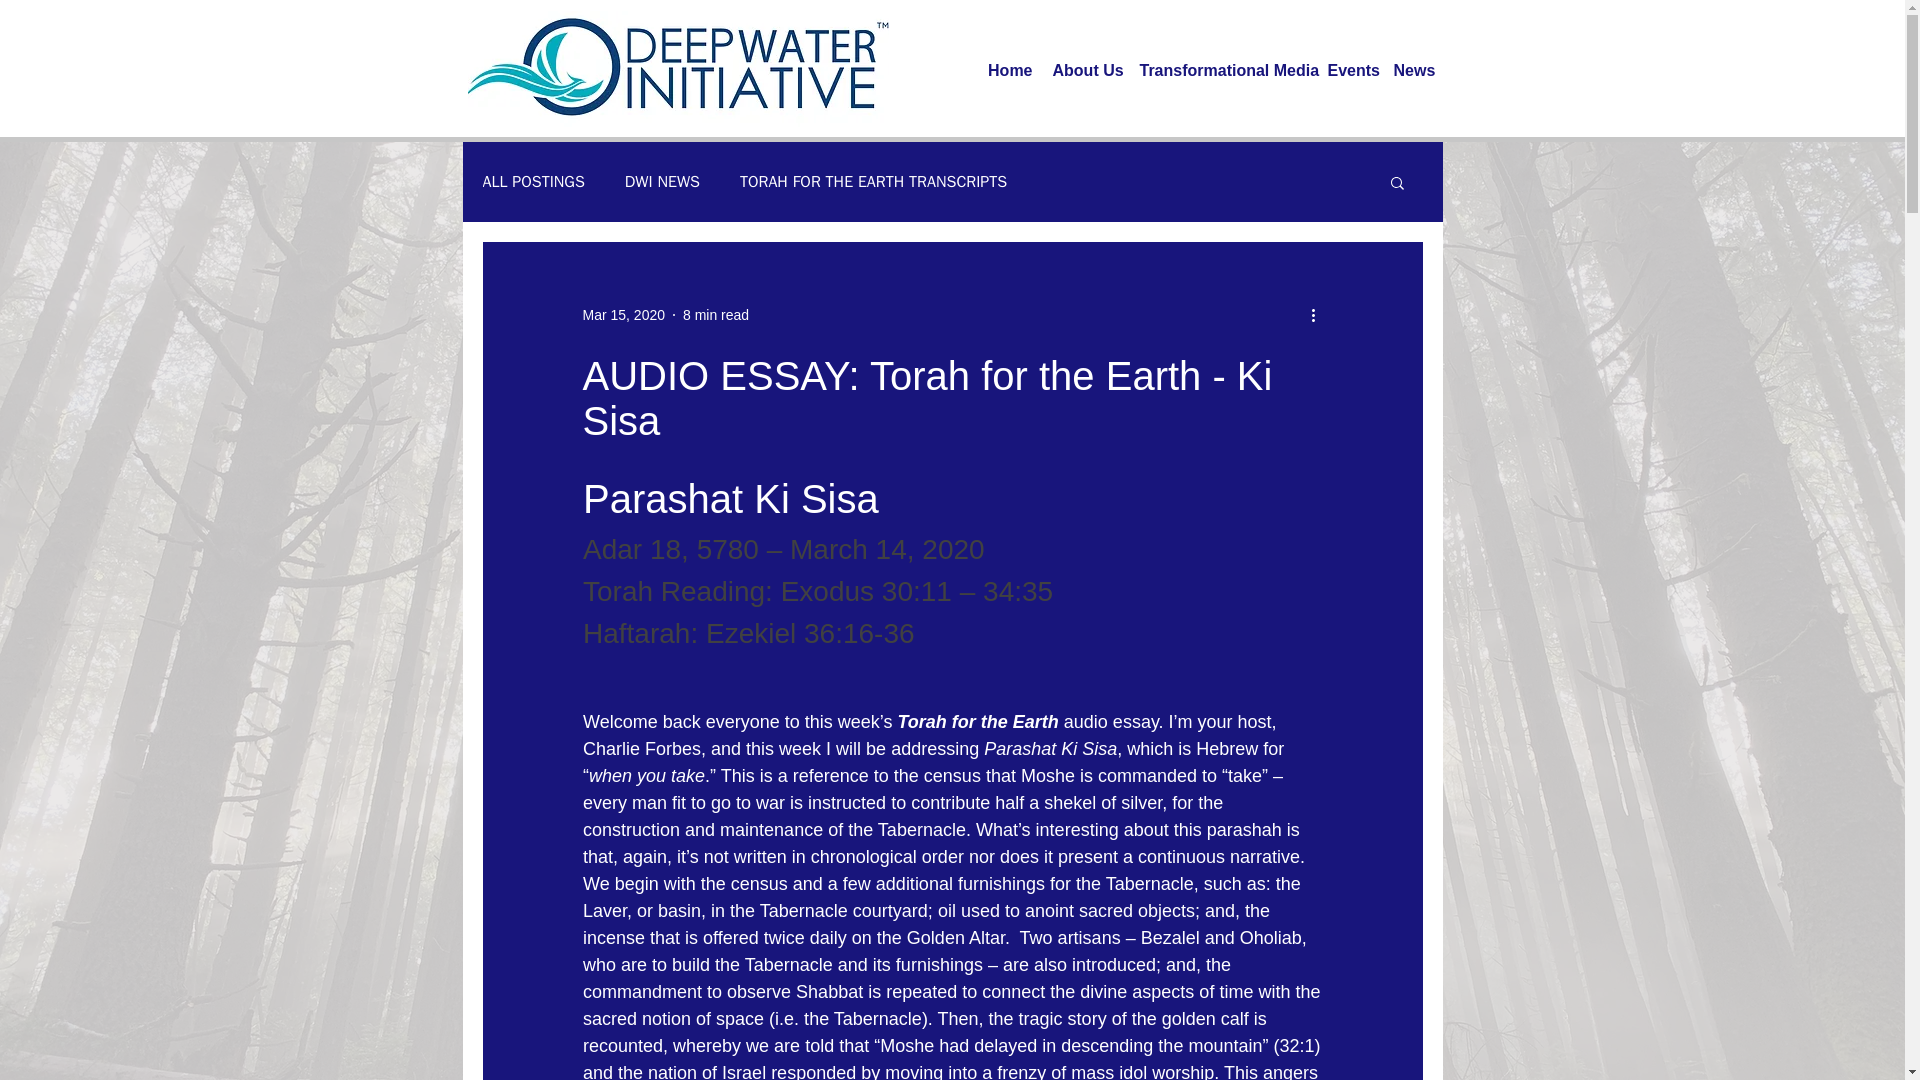 This screenshot has height=1080, width=1920. Describe the element at coordinates (1010, 71) in the screenshot. I see `Home` at that location.